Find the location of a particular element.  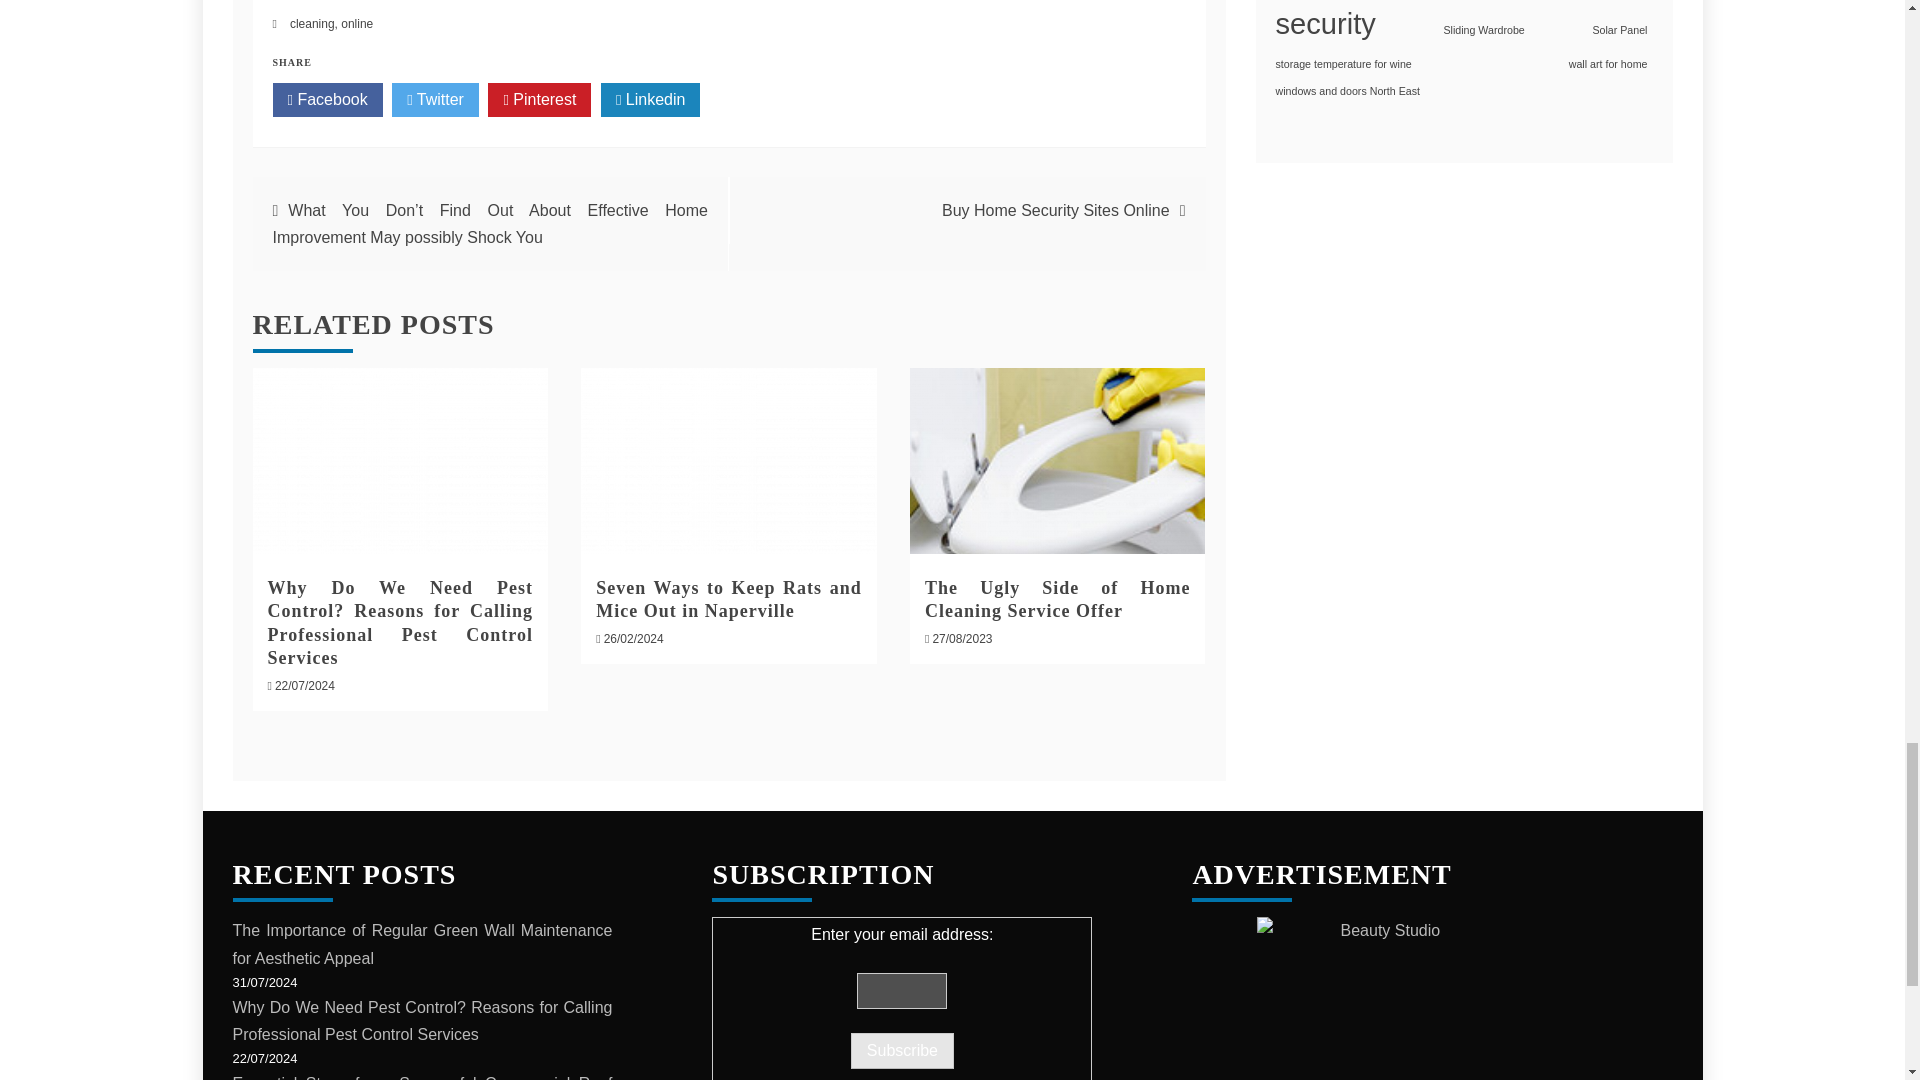

Pinterest is located at coordinates (539, 100).